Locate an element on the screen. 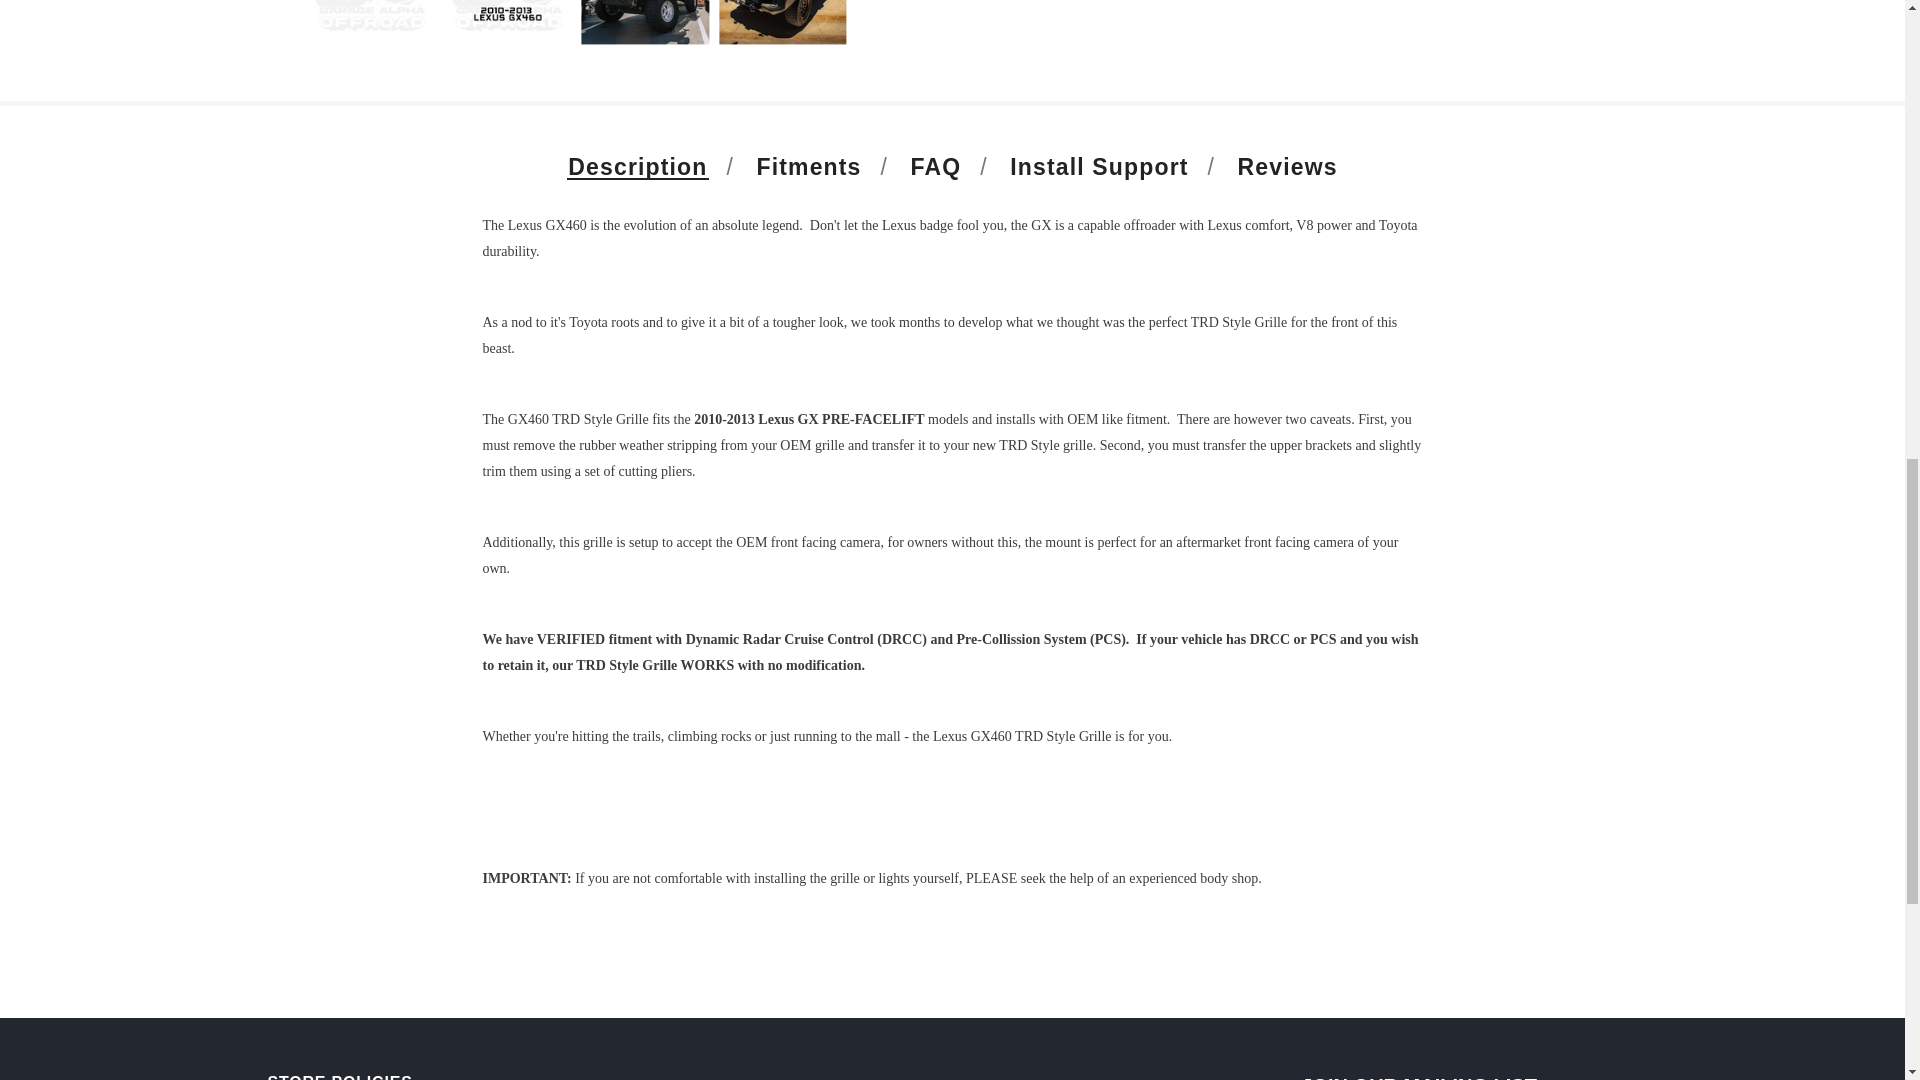  Description is located at coordinates (637, 166).